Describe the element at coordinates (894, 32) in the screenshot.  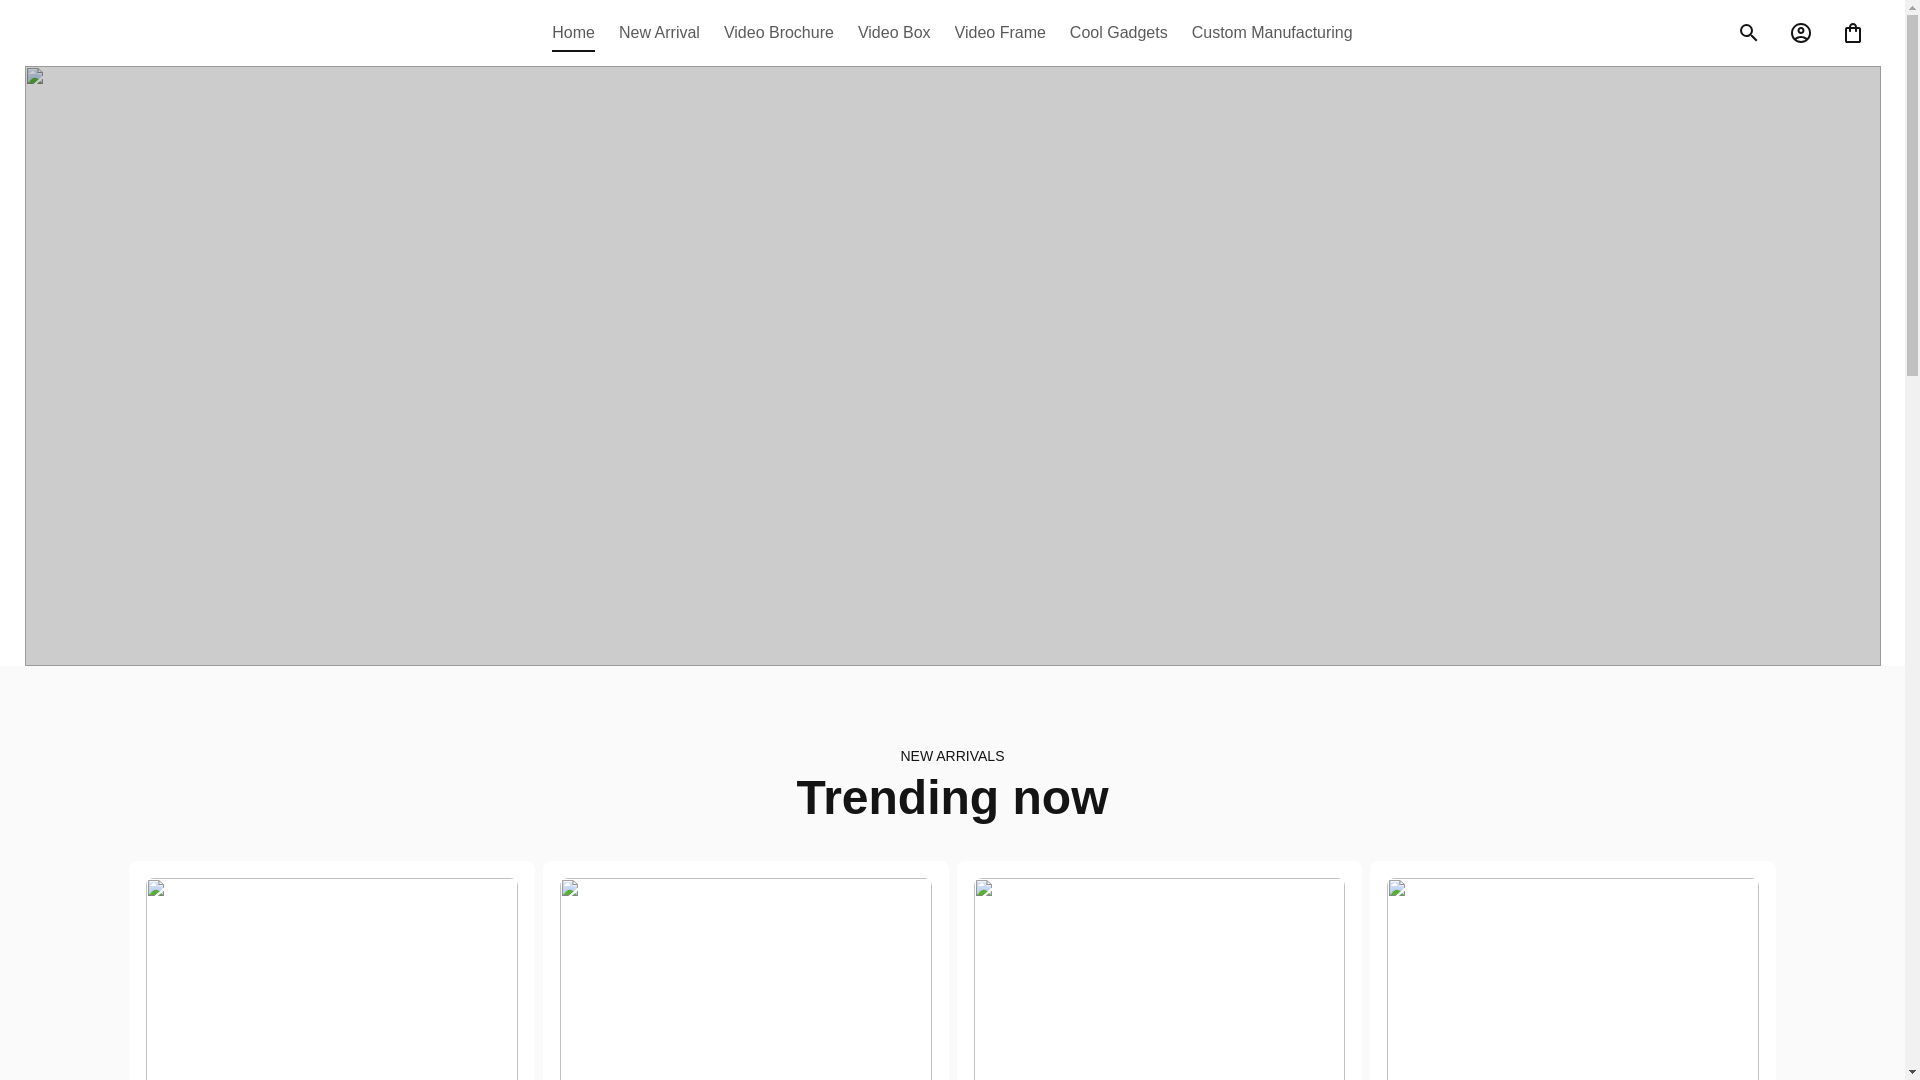
I see `Video Box` at that location.